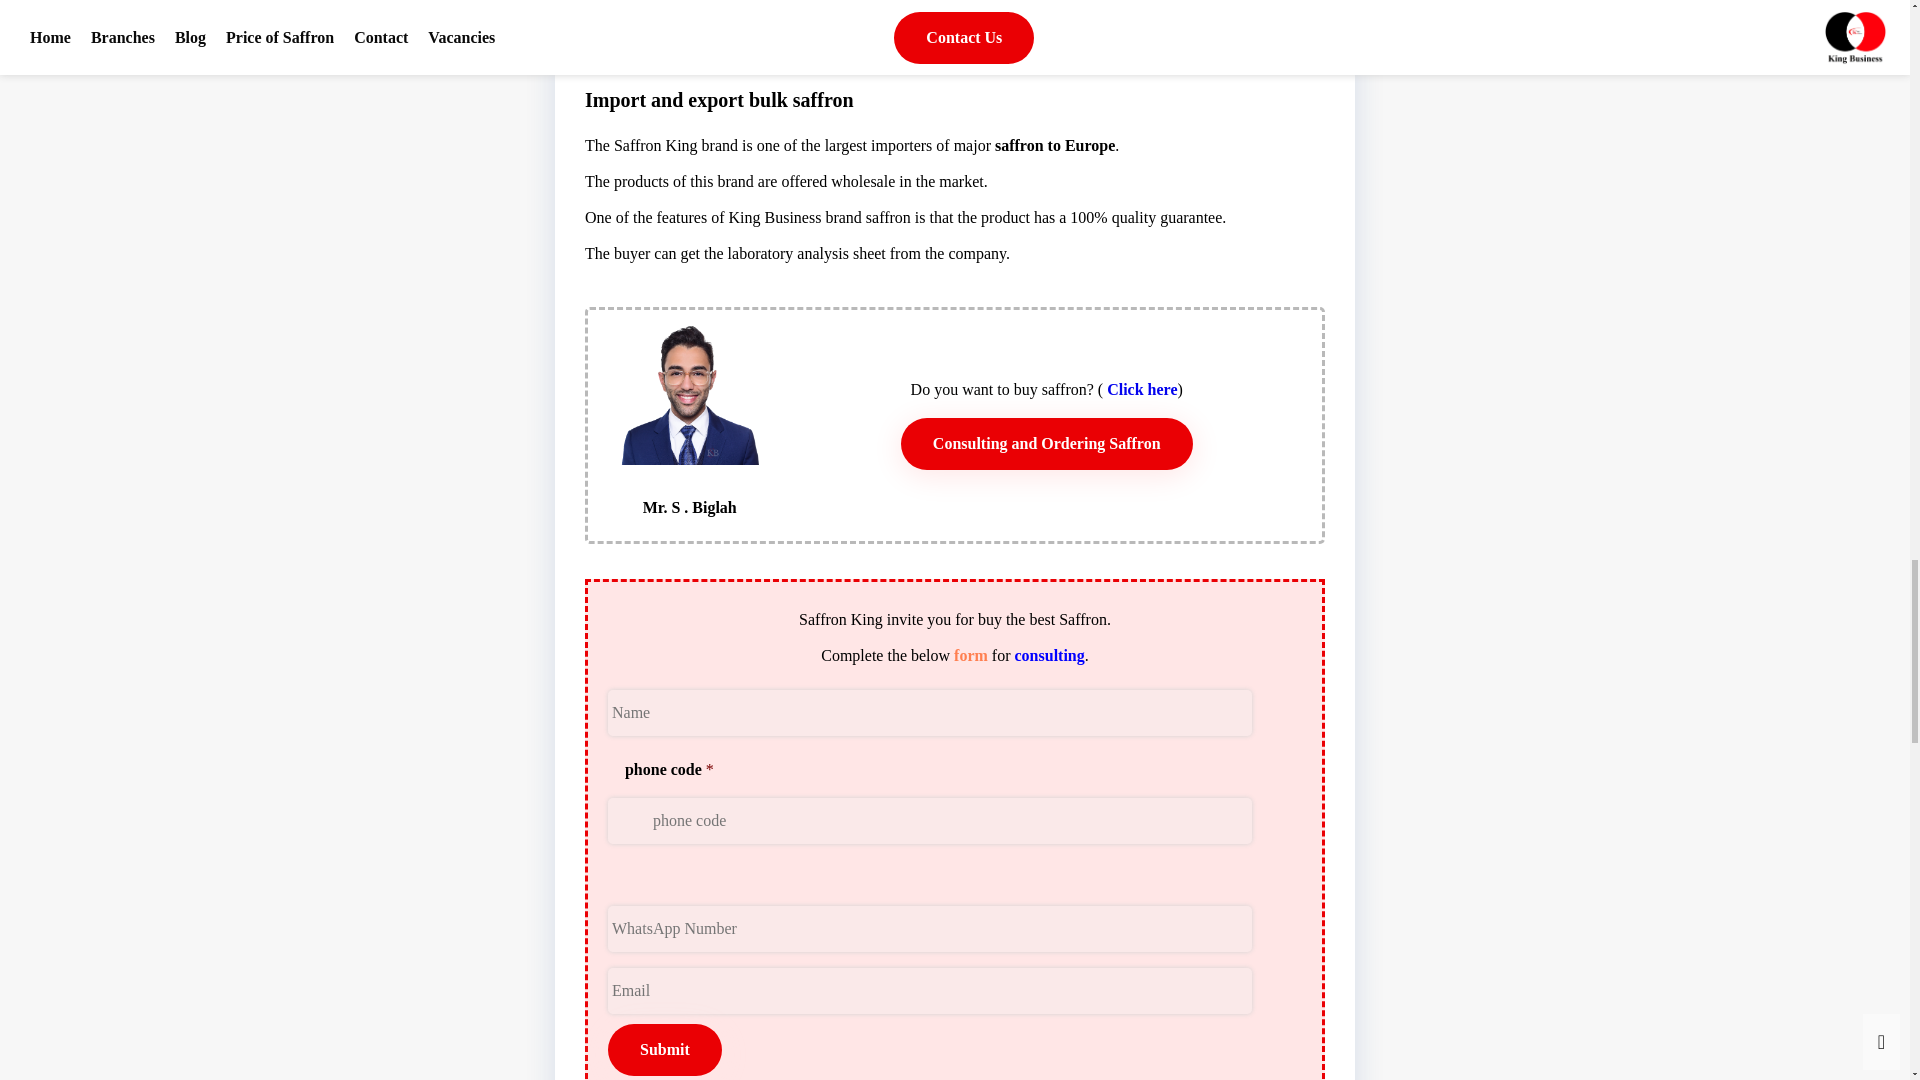 This screenshot has height=1080, width=1920. What do you see at coordinates (1054, 146) in the screenshot?
I see `saffron to Europe` at bounding box center [1054, 146].